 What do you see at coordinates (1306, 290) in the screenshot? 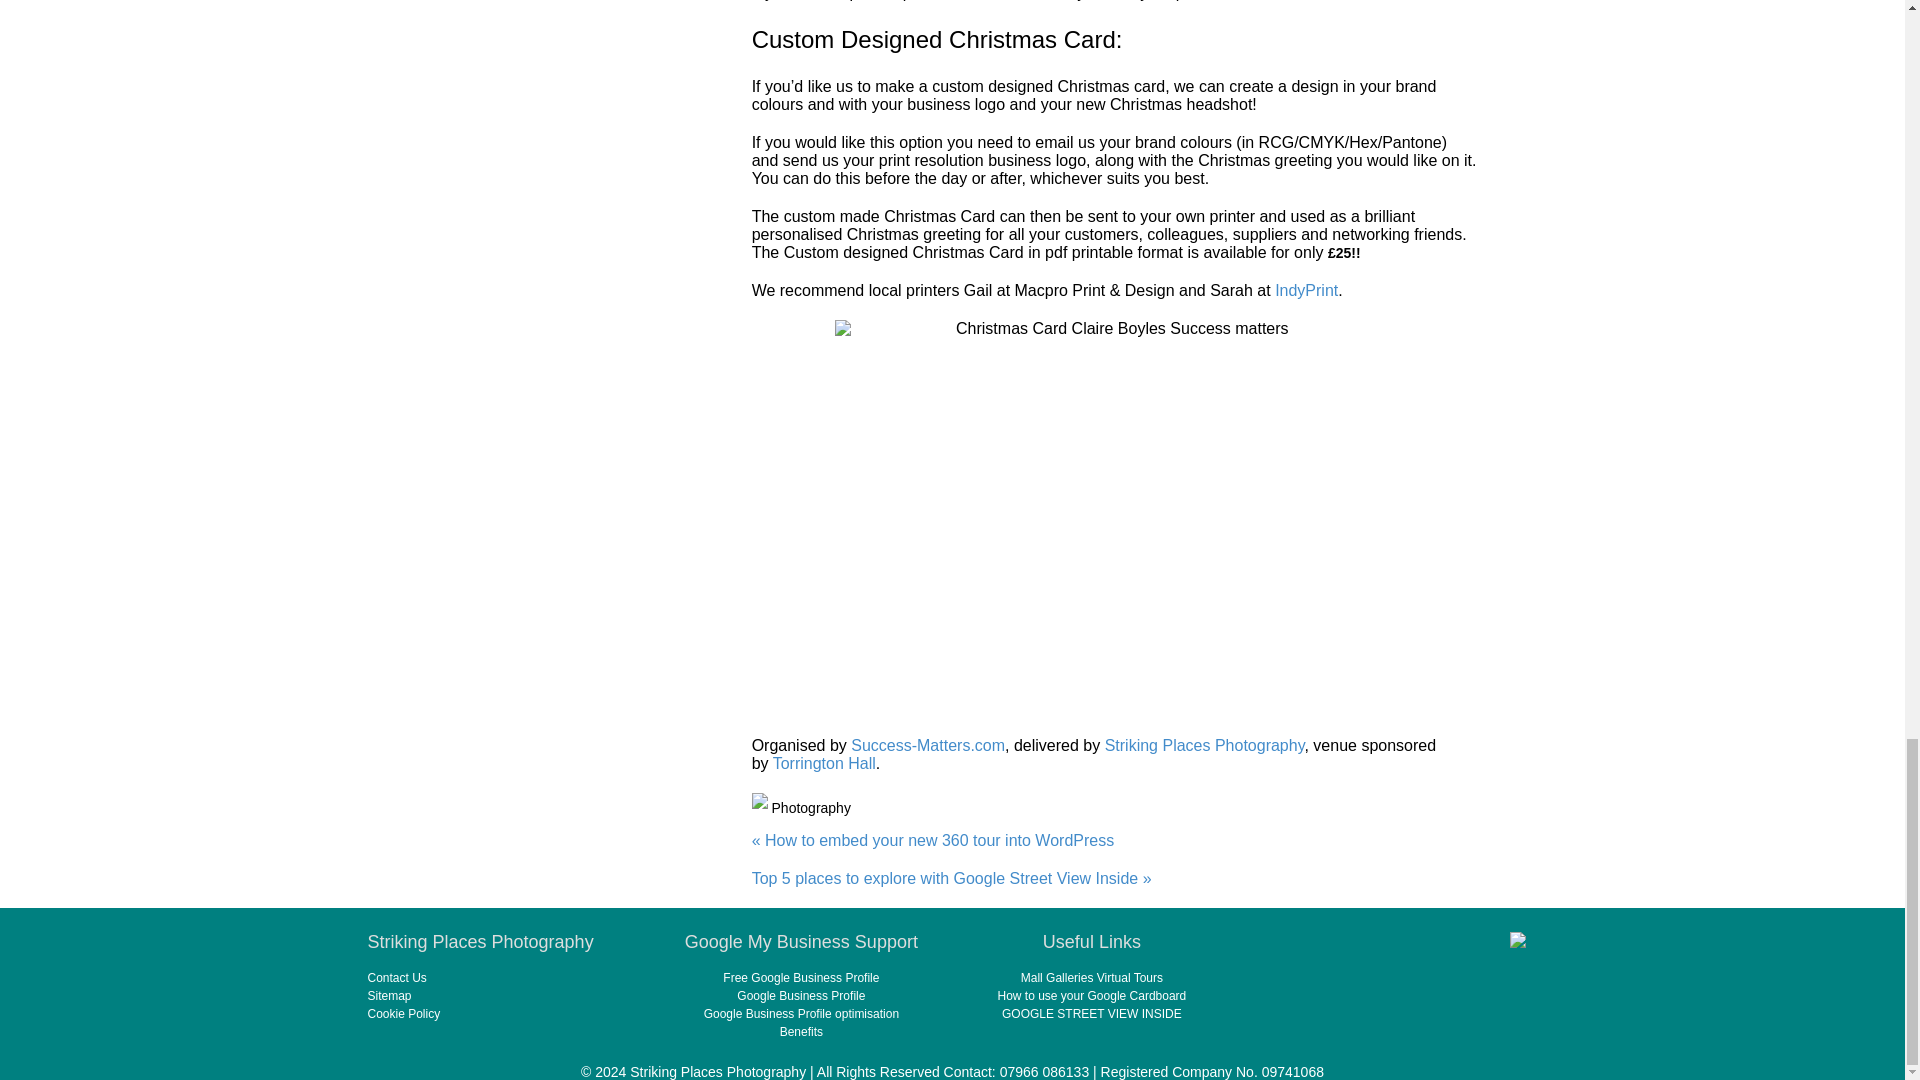
I see `Indy Print getting you the best price for printing` at bounding box center [1306, 290].